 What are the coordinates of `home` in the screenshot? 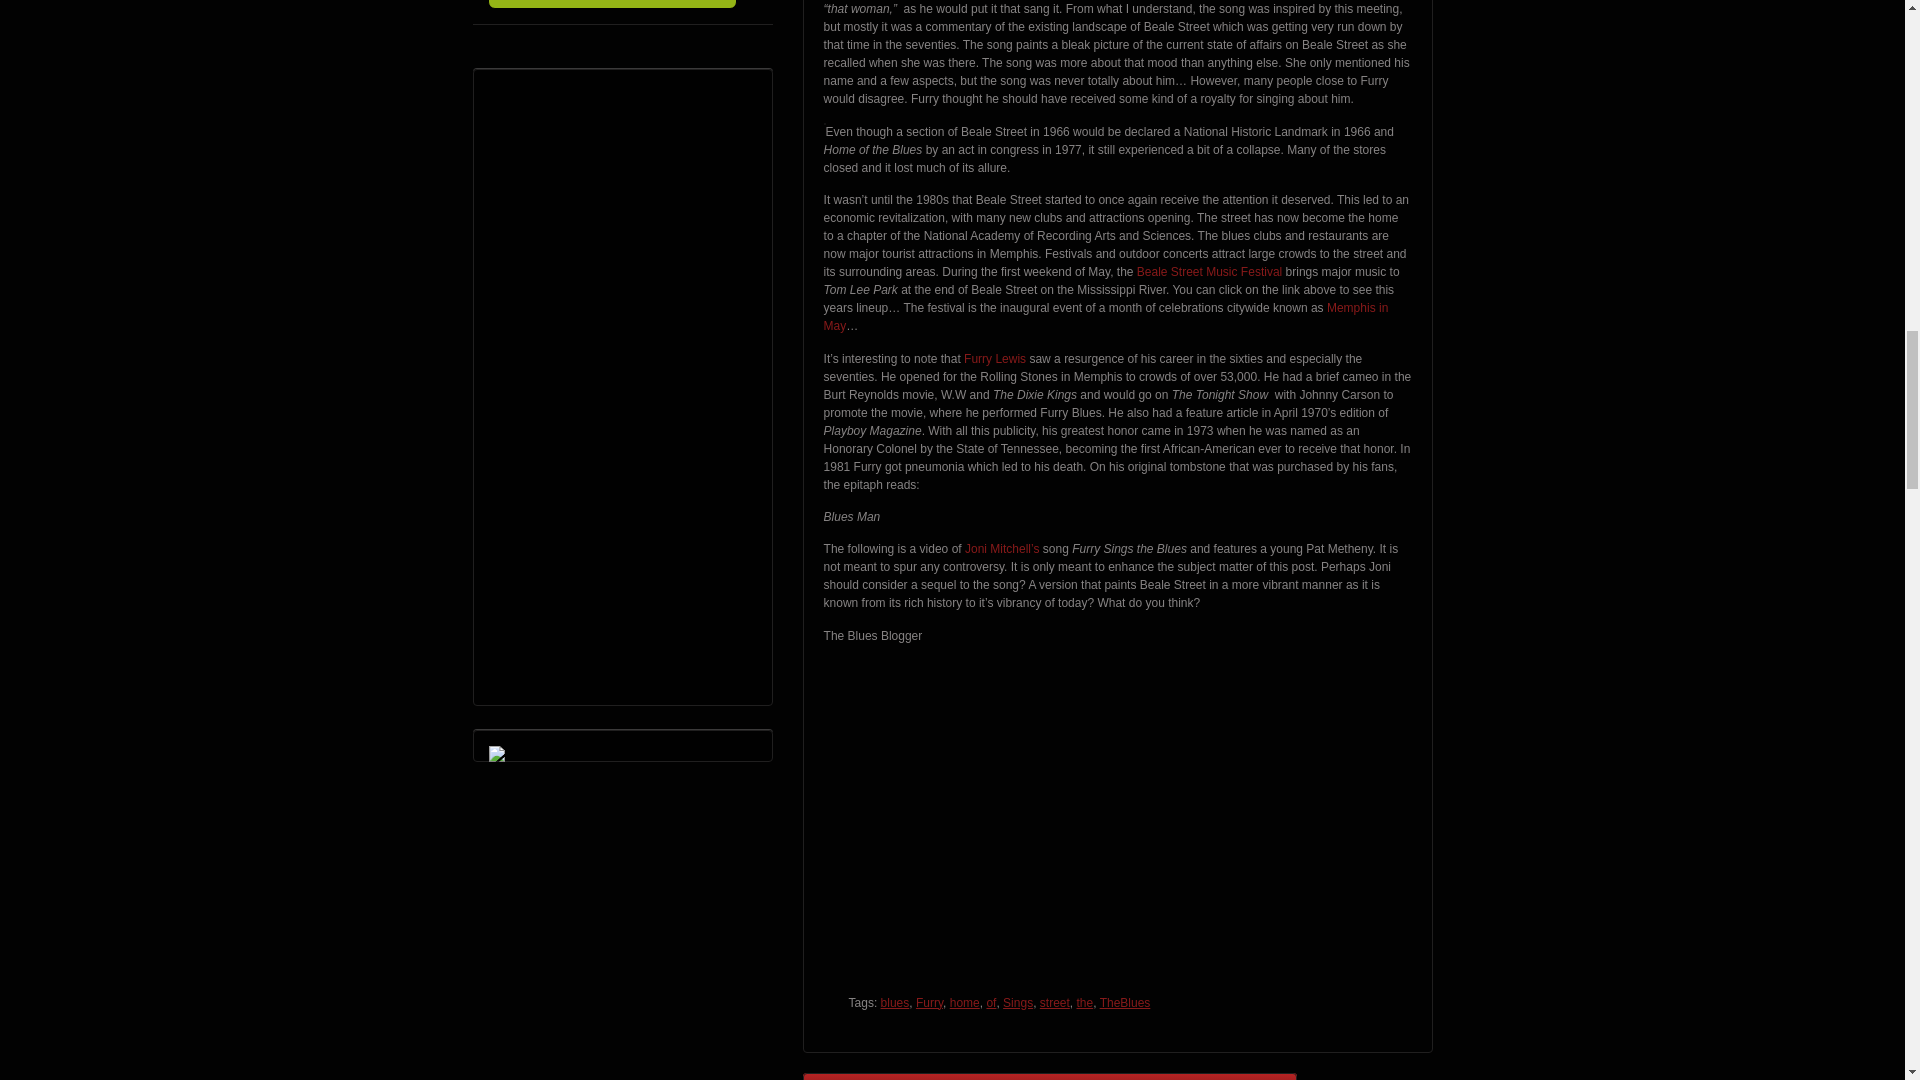 It's located at (964, 1002).